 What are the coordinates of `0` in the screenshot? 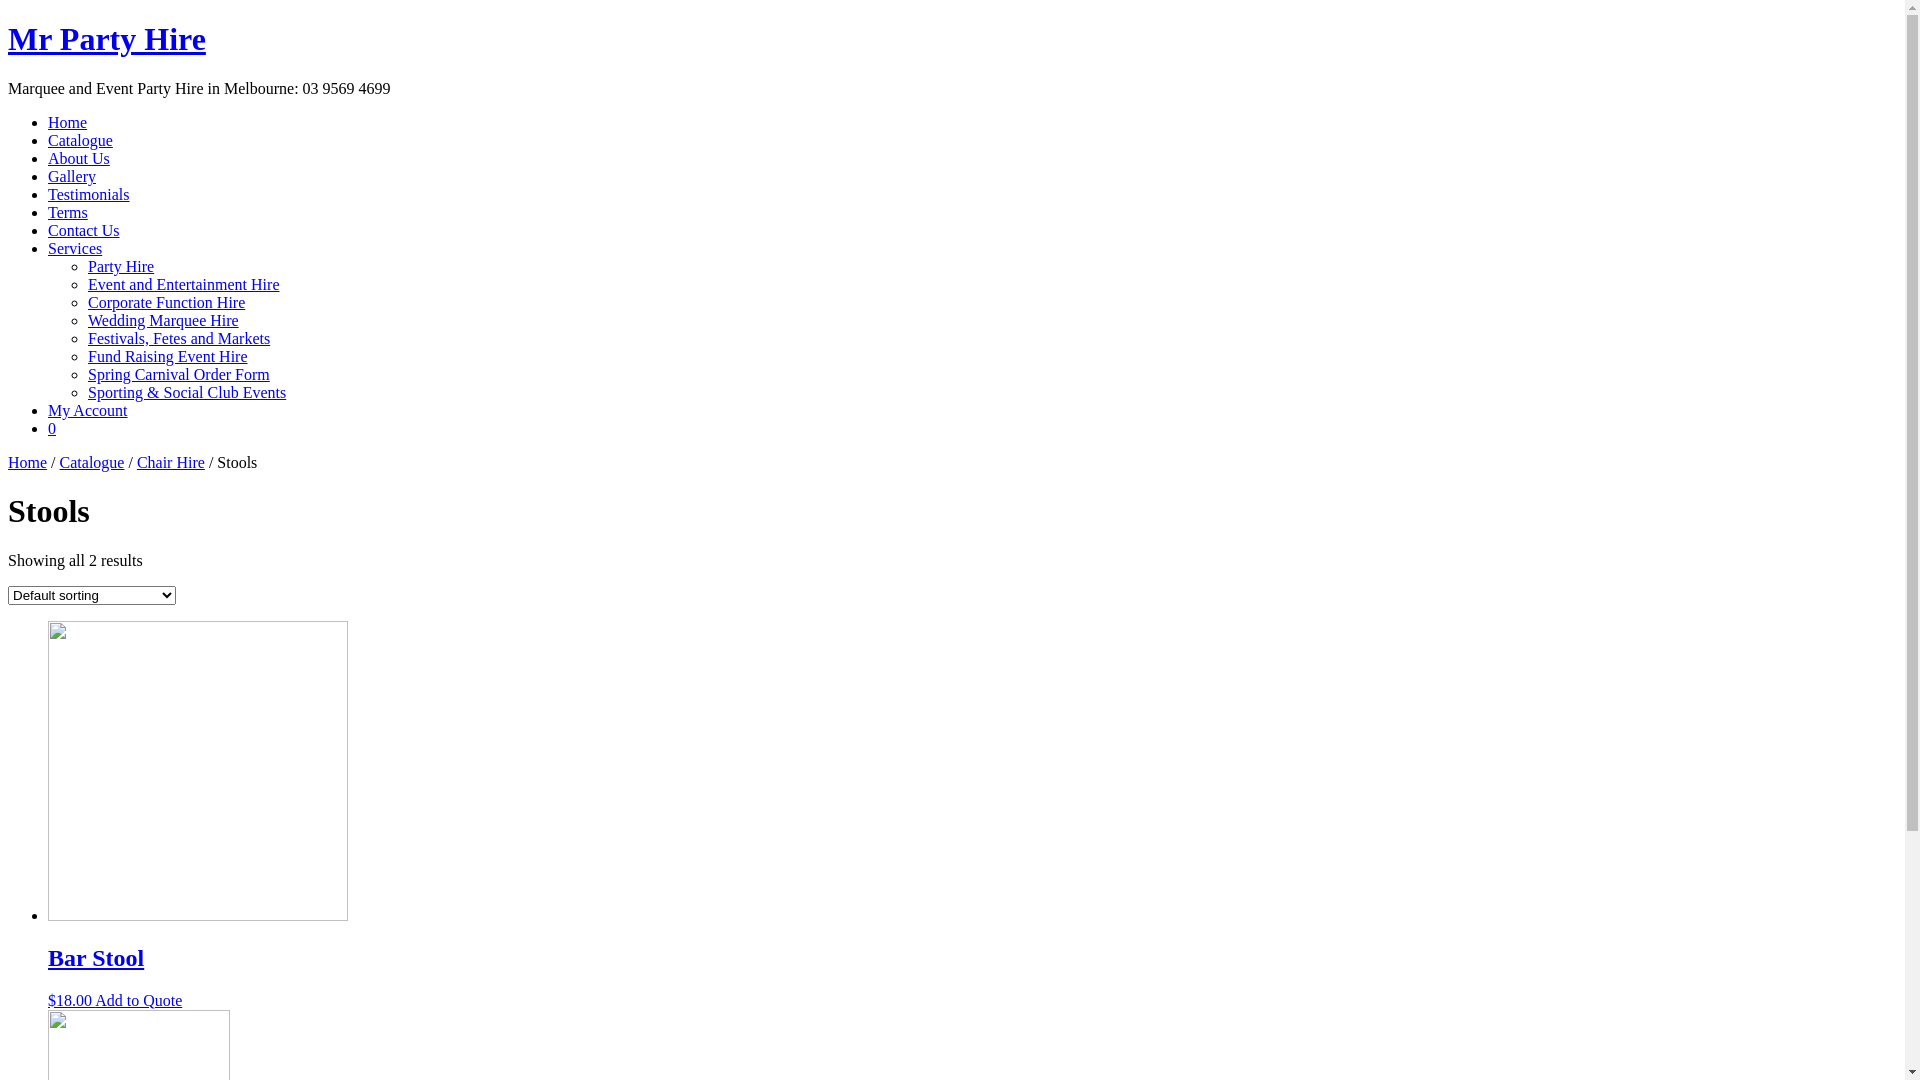 It's located at (52, 428).